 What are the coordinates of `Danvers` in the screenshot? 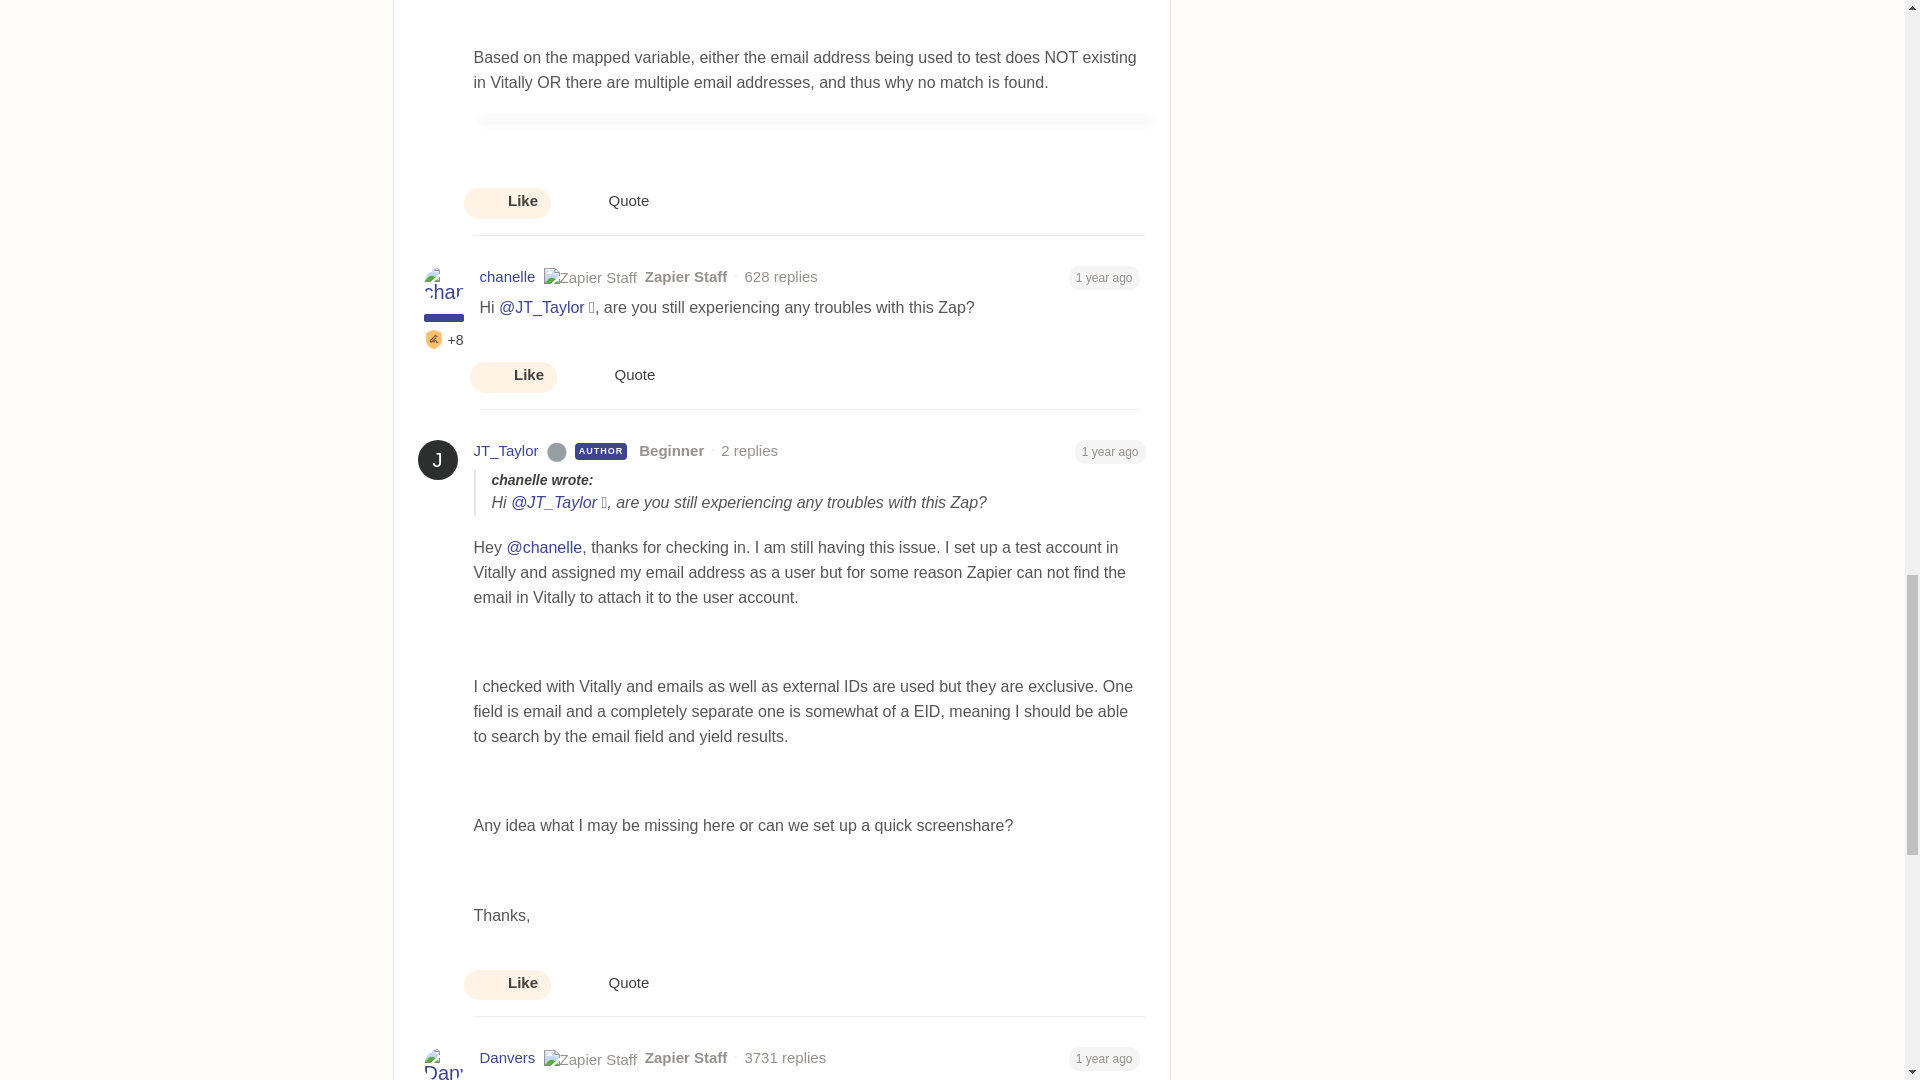 It's located at (508, 1058).